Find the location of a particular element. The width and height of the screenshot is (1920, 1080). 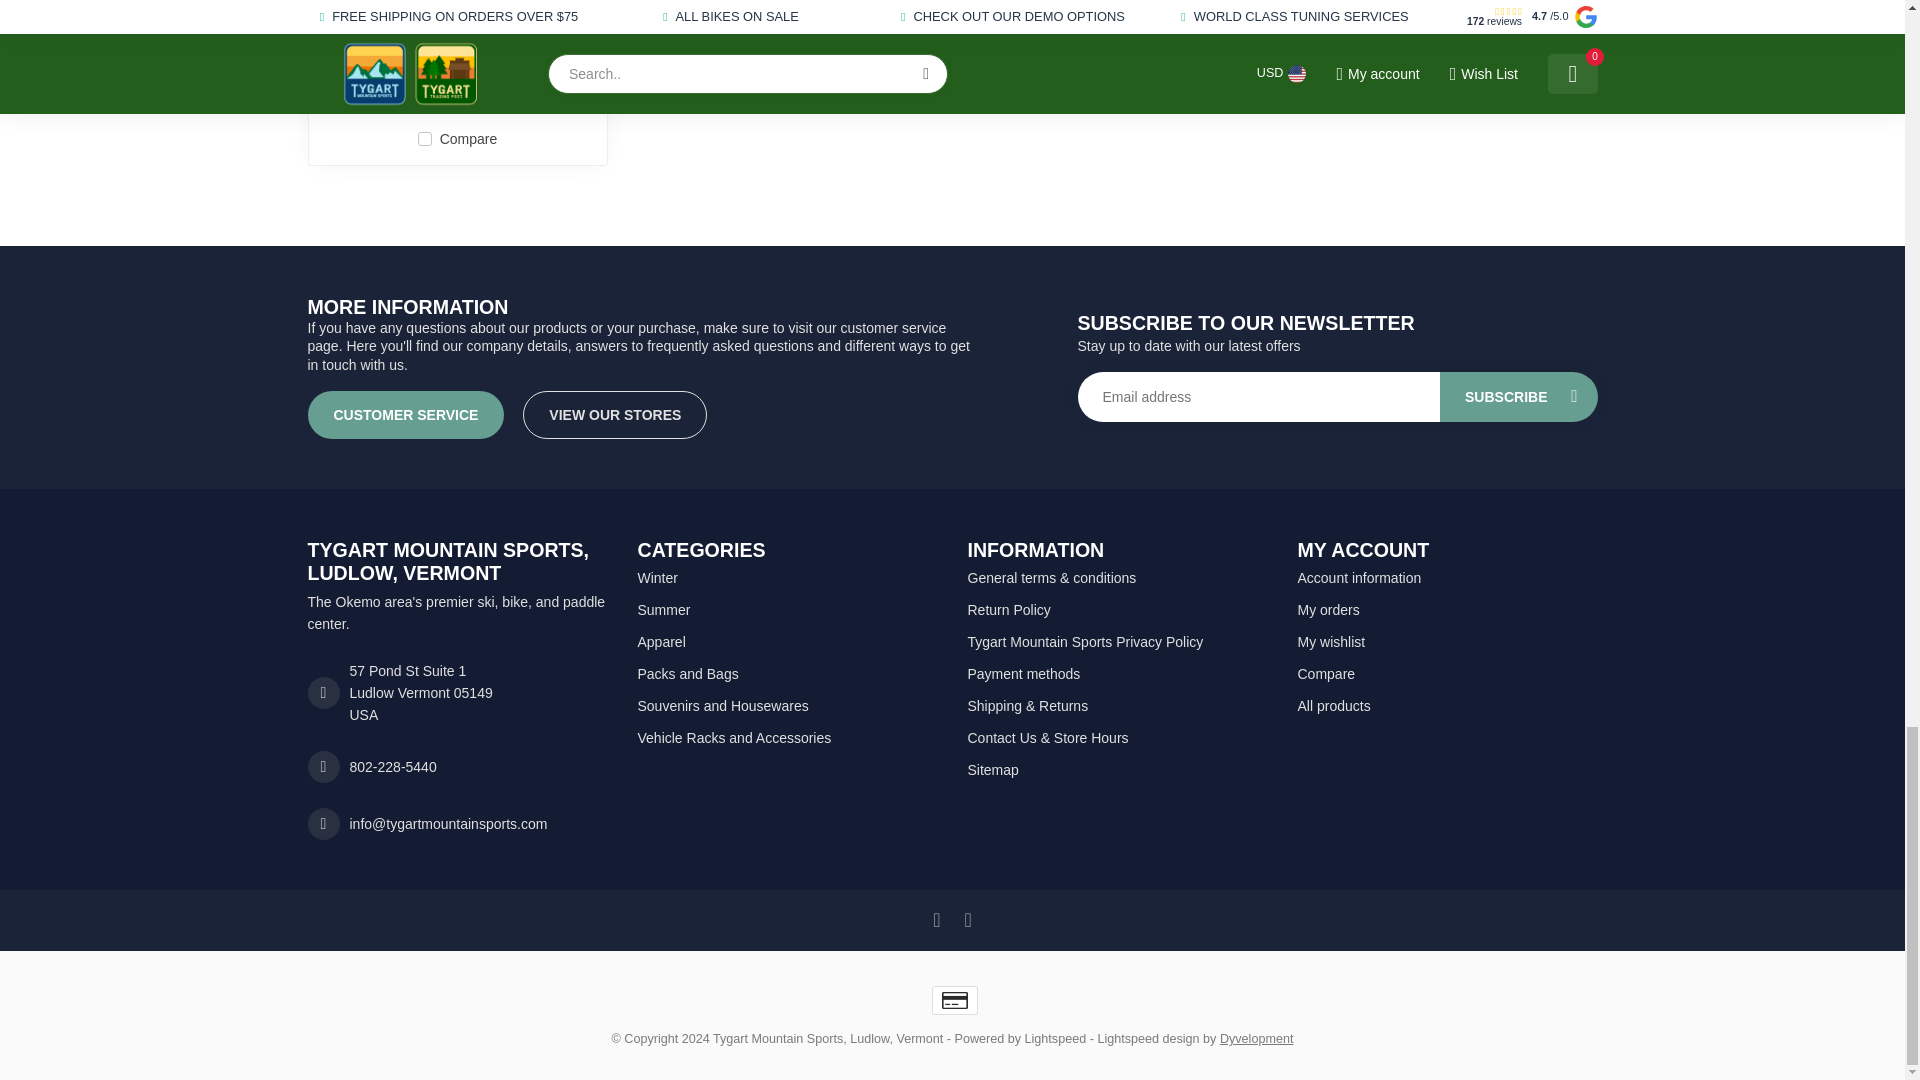

Account information is located at coordinates (1447, 578).